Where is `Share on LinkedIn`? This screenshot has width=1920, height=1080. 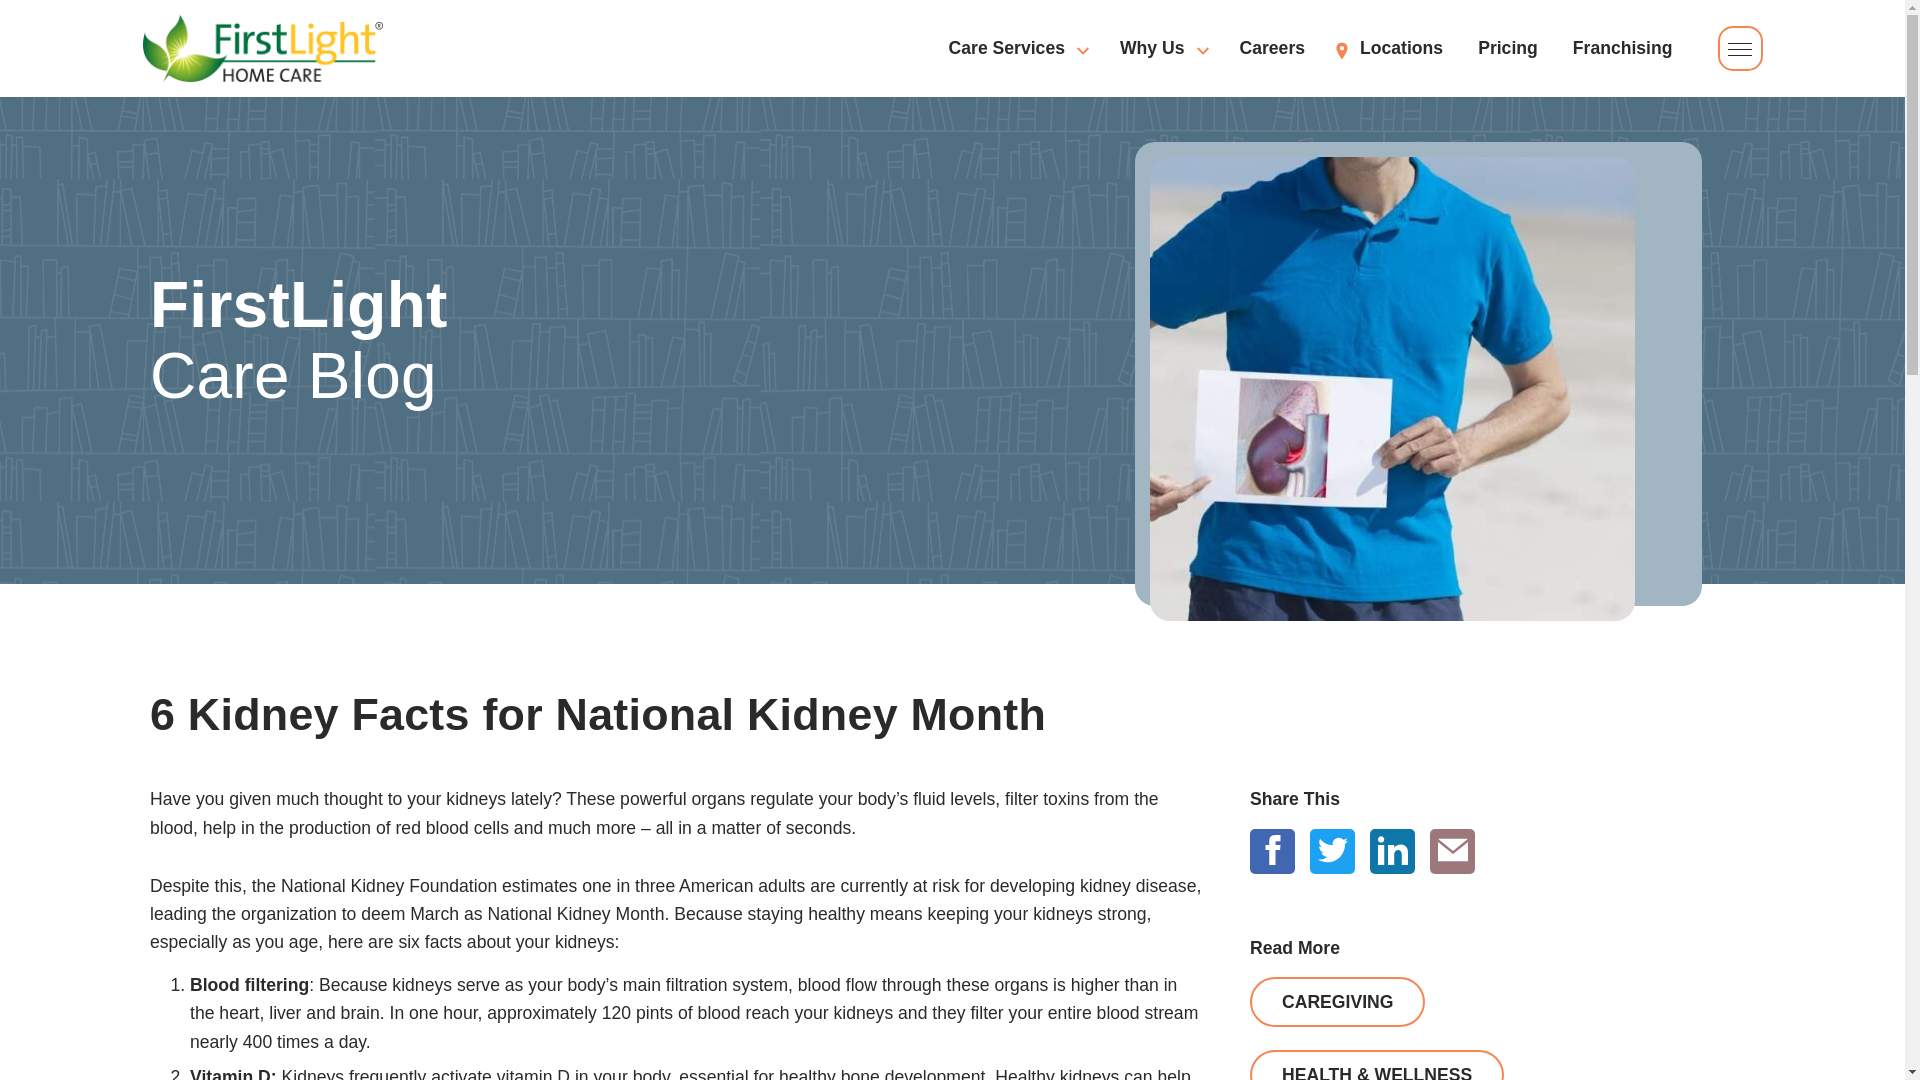 Share on LinkedIn is located at coordinates (1392, 851).